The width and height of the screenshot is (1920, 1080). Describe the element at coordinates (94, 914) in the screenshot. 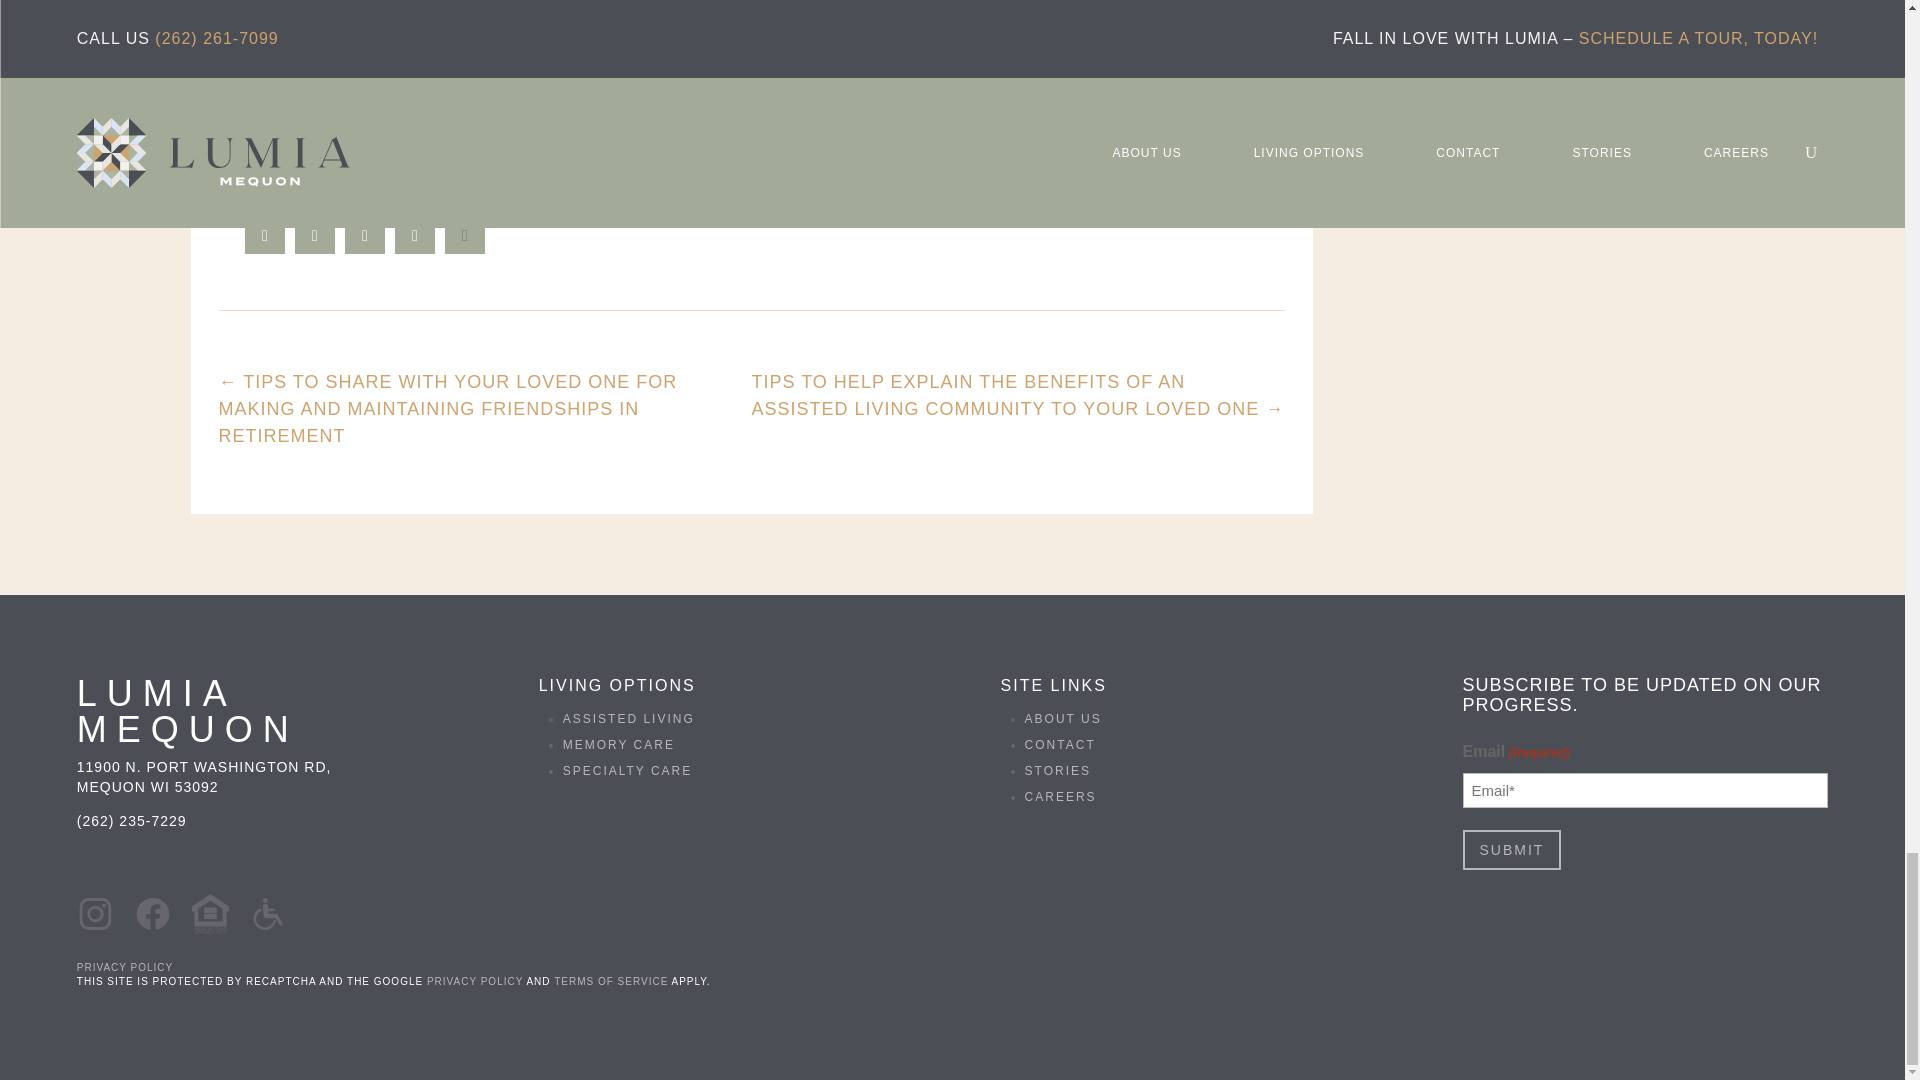

I see `icon-instagram` at that location.